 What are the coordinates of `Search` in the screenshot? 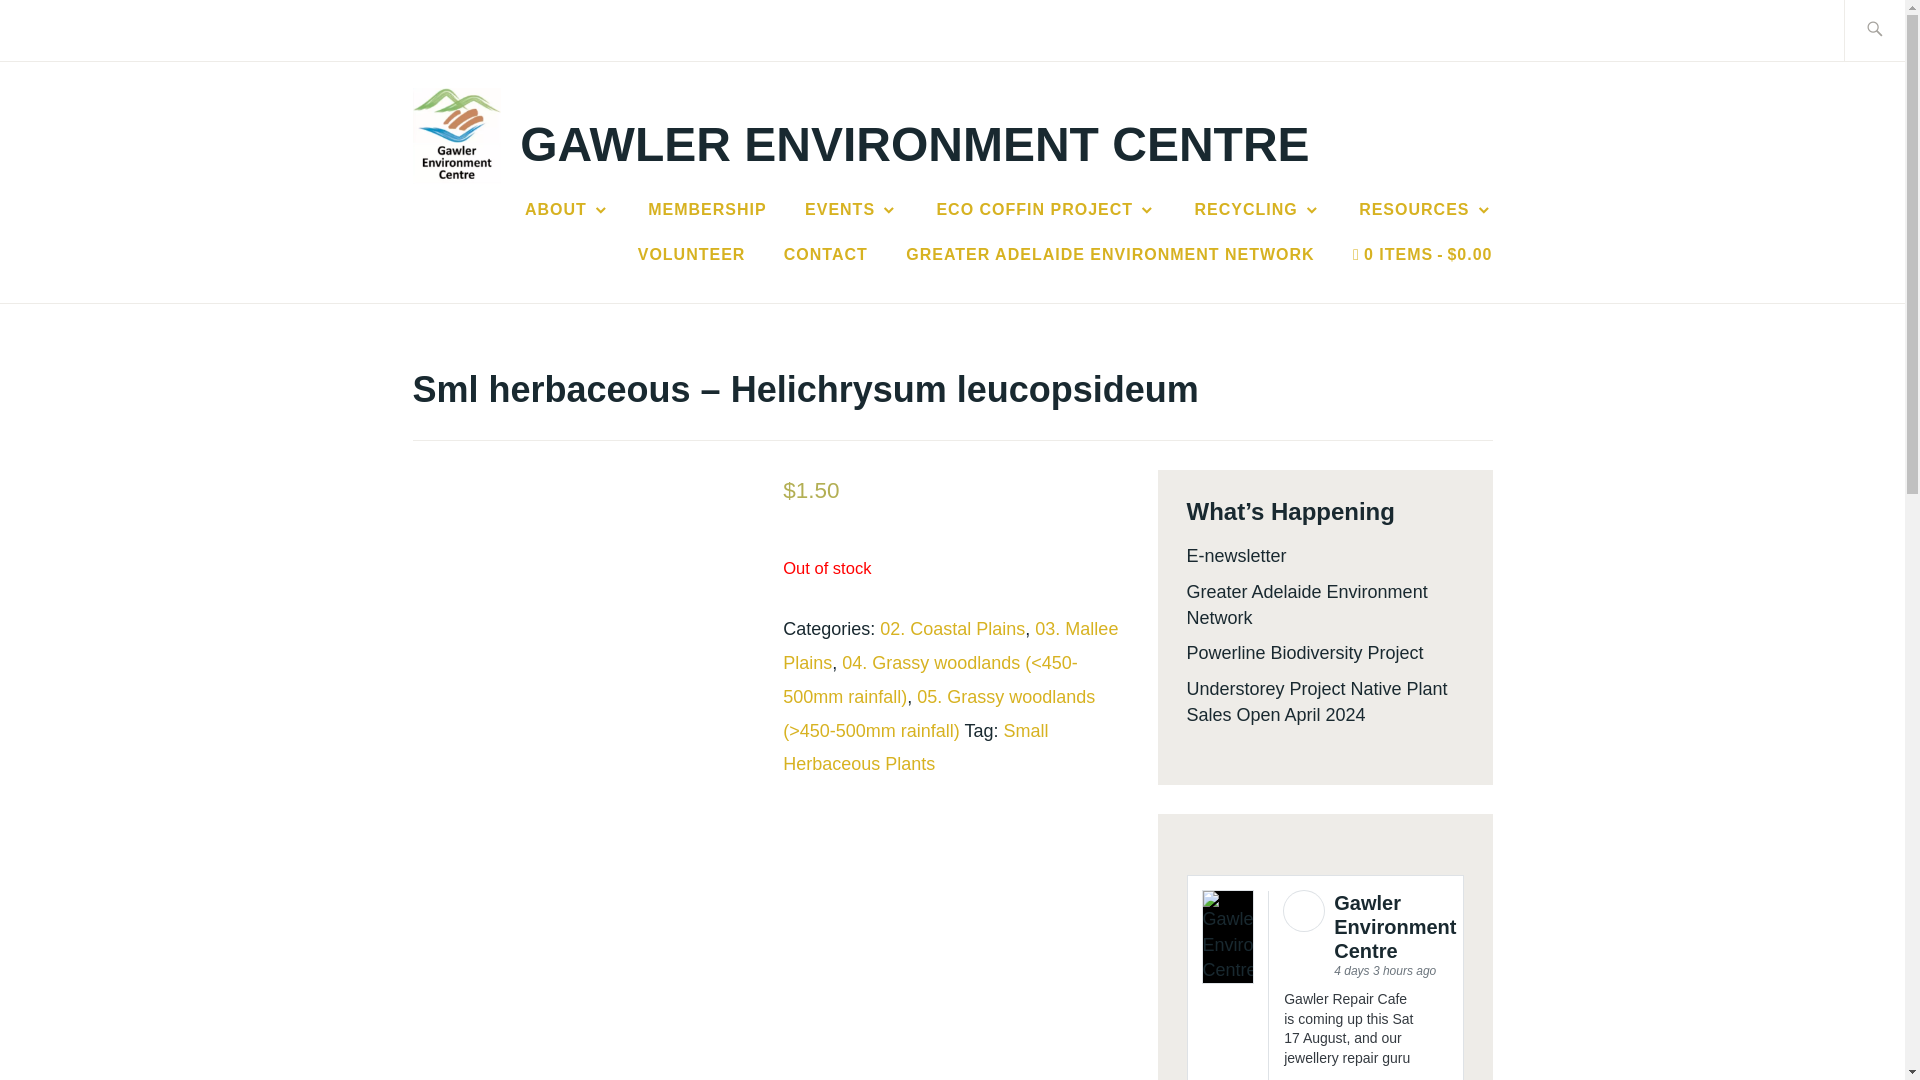 It's located at (62, 29).